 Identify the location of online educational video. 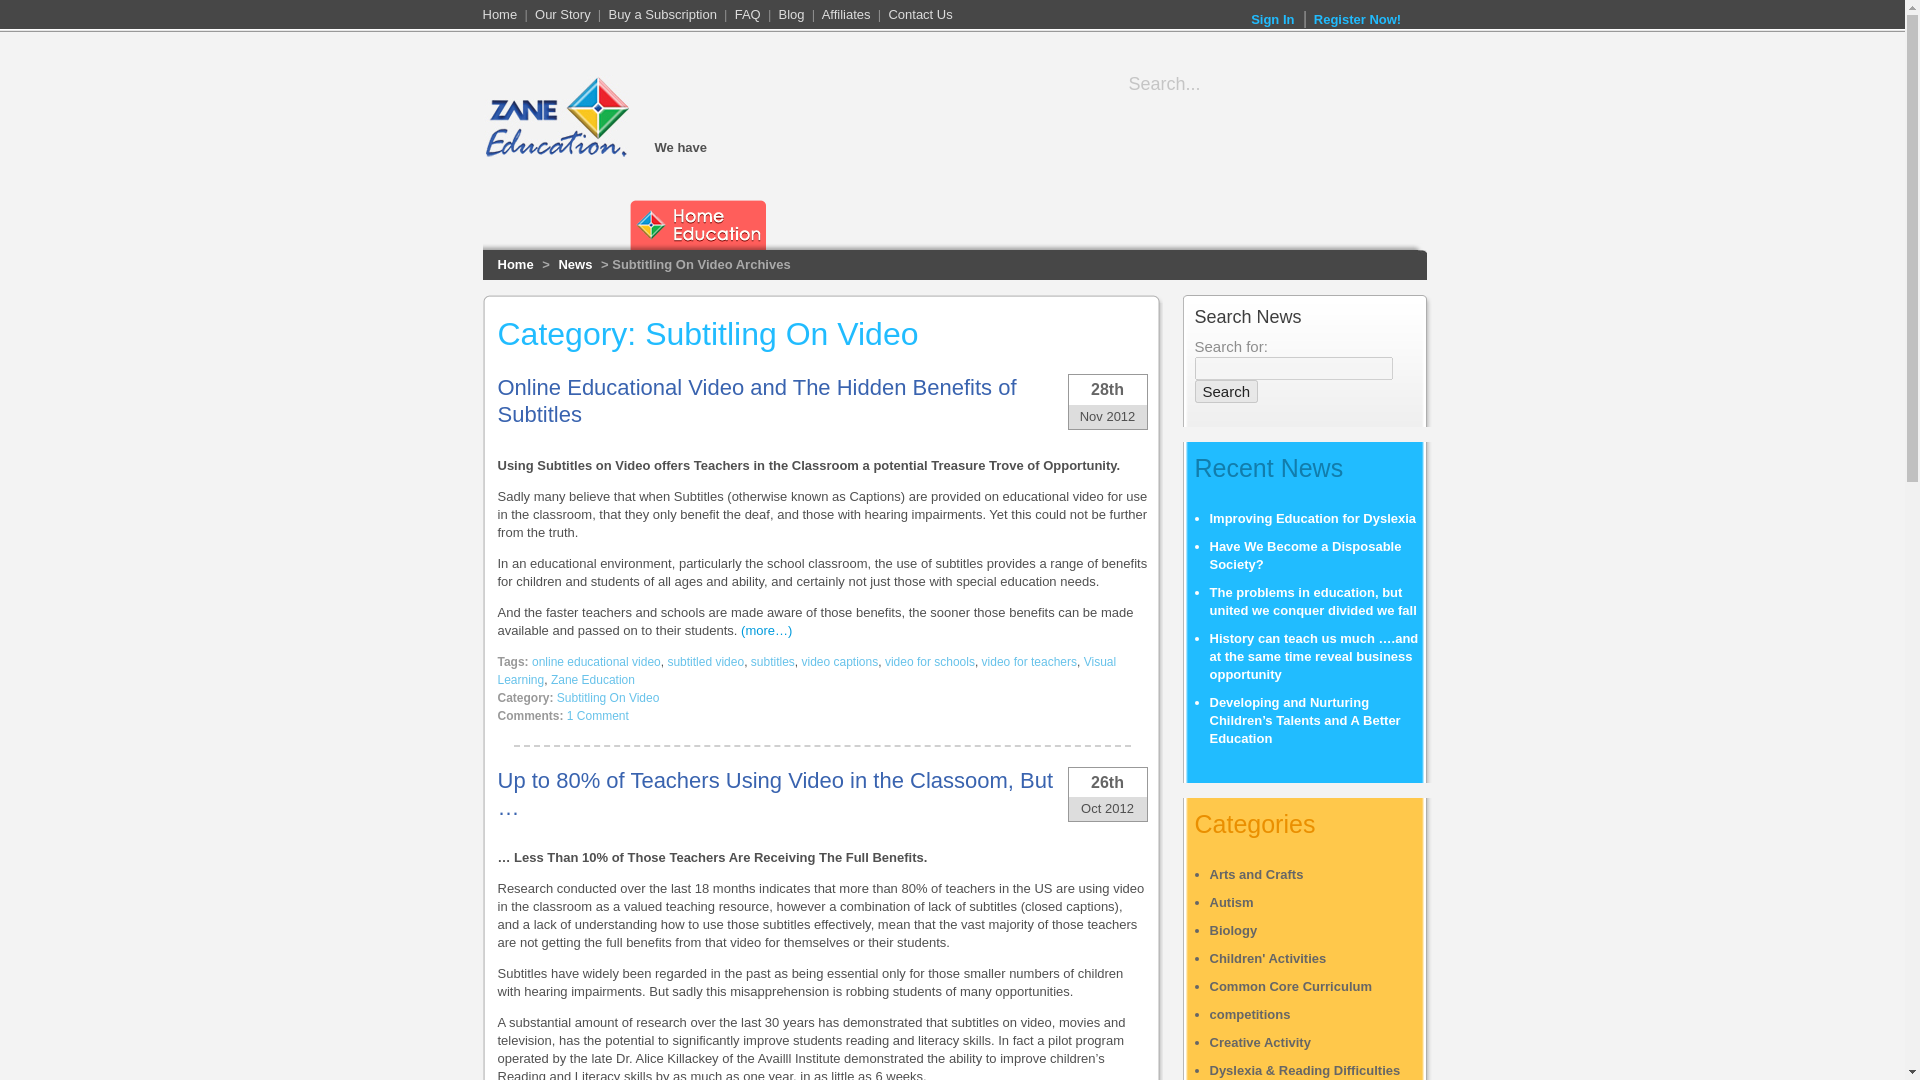
(596, 661).